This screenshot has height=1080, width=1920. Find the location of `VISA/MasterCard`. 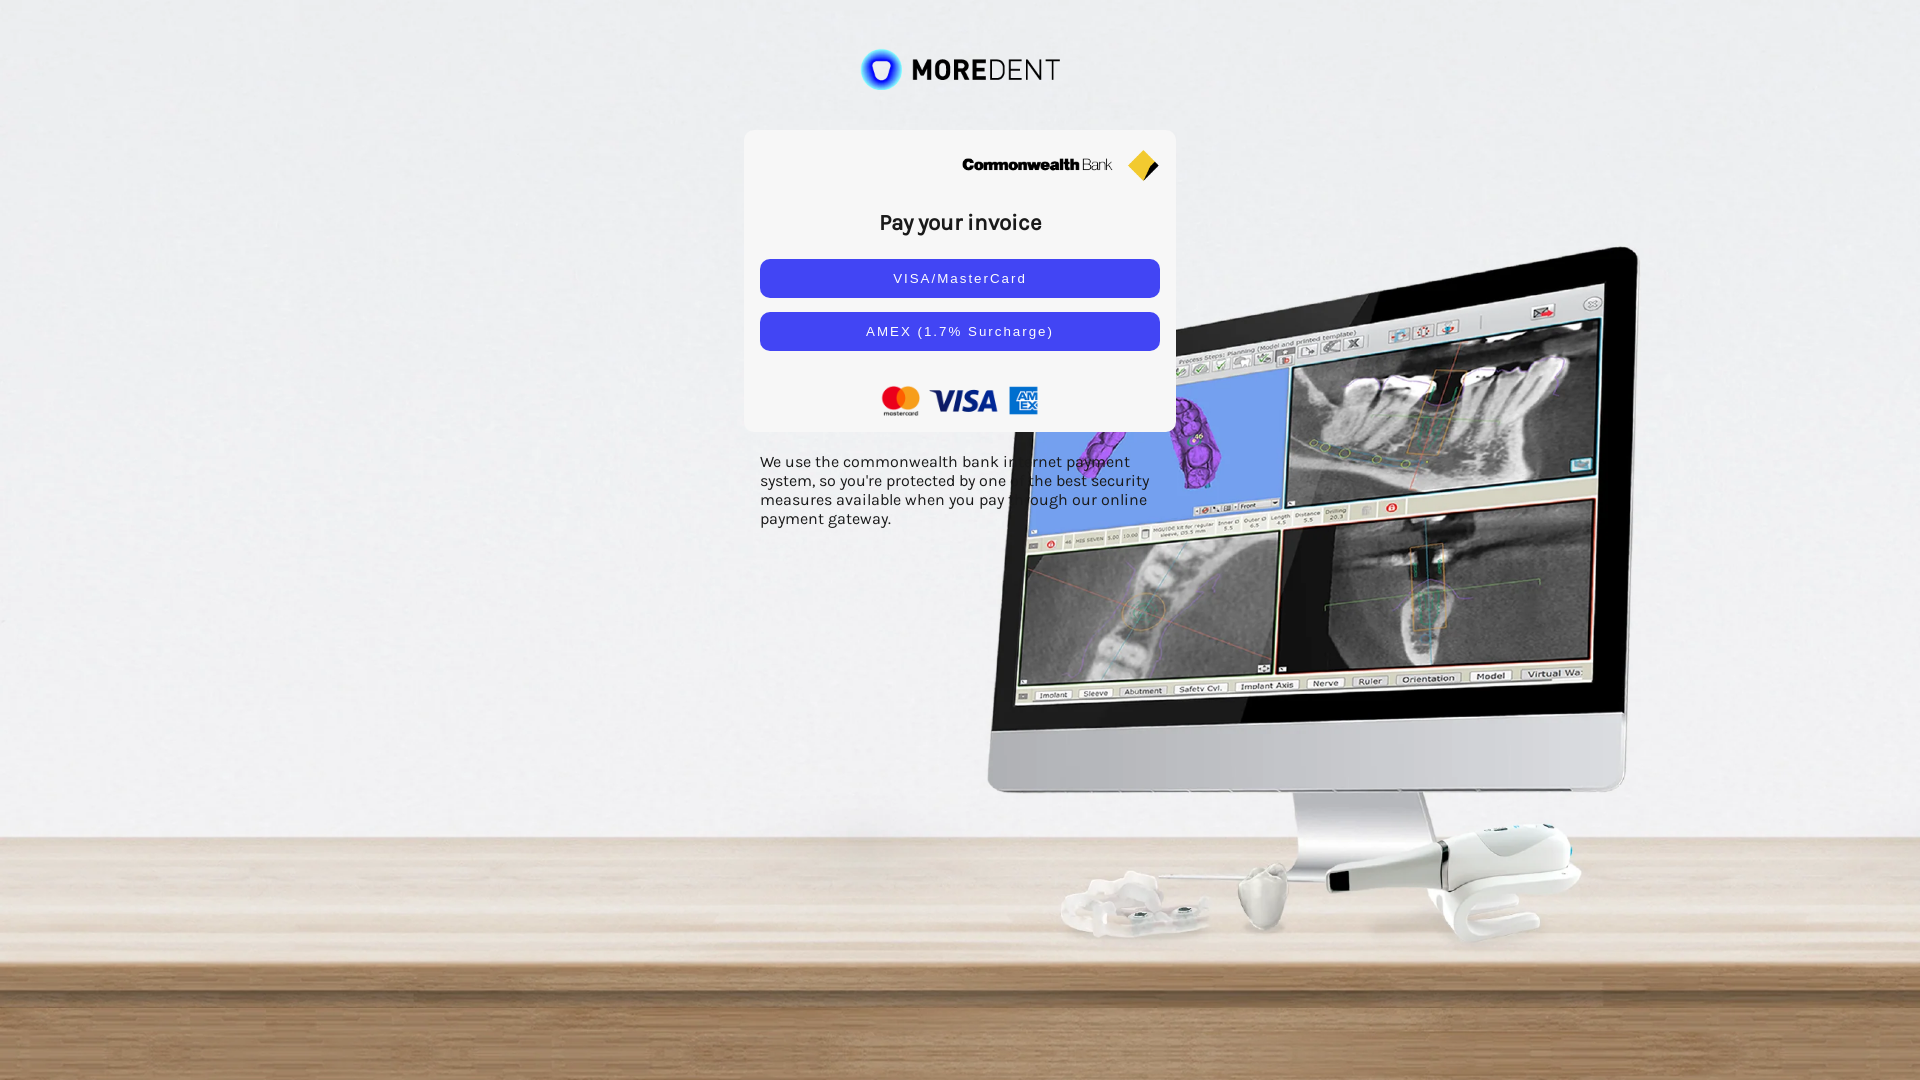

VISA/MasterCard is located at coordinates (960, 278).